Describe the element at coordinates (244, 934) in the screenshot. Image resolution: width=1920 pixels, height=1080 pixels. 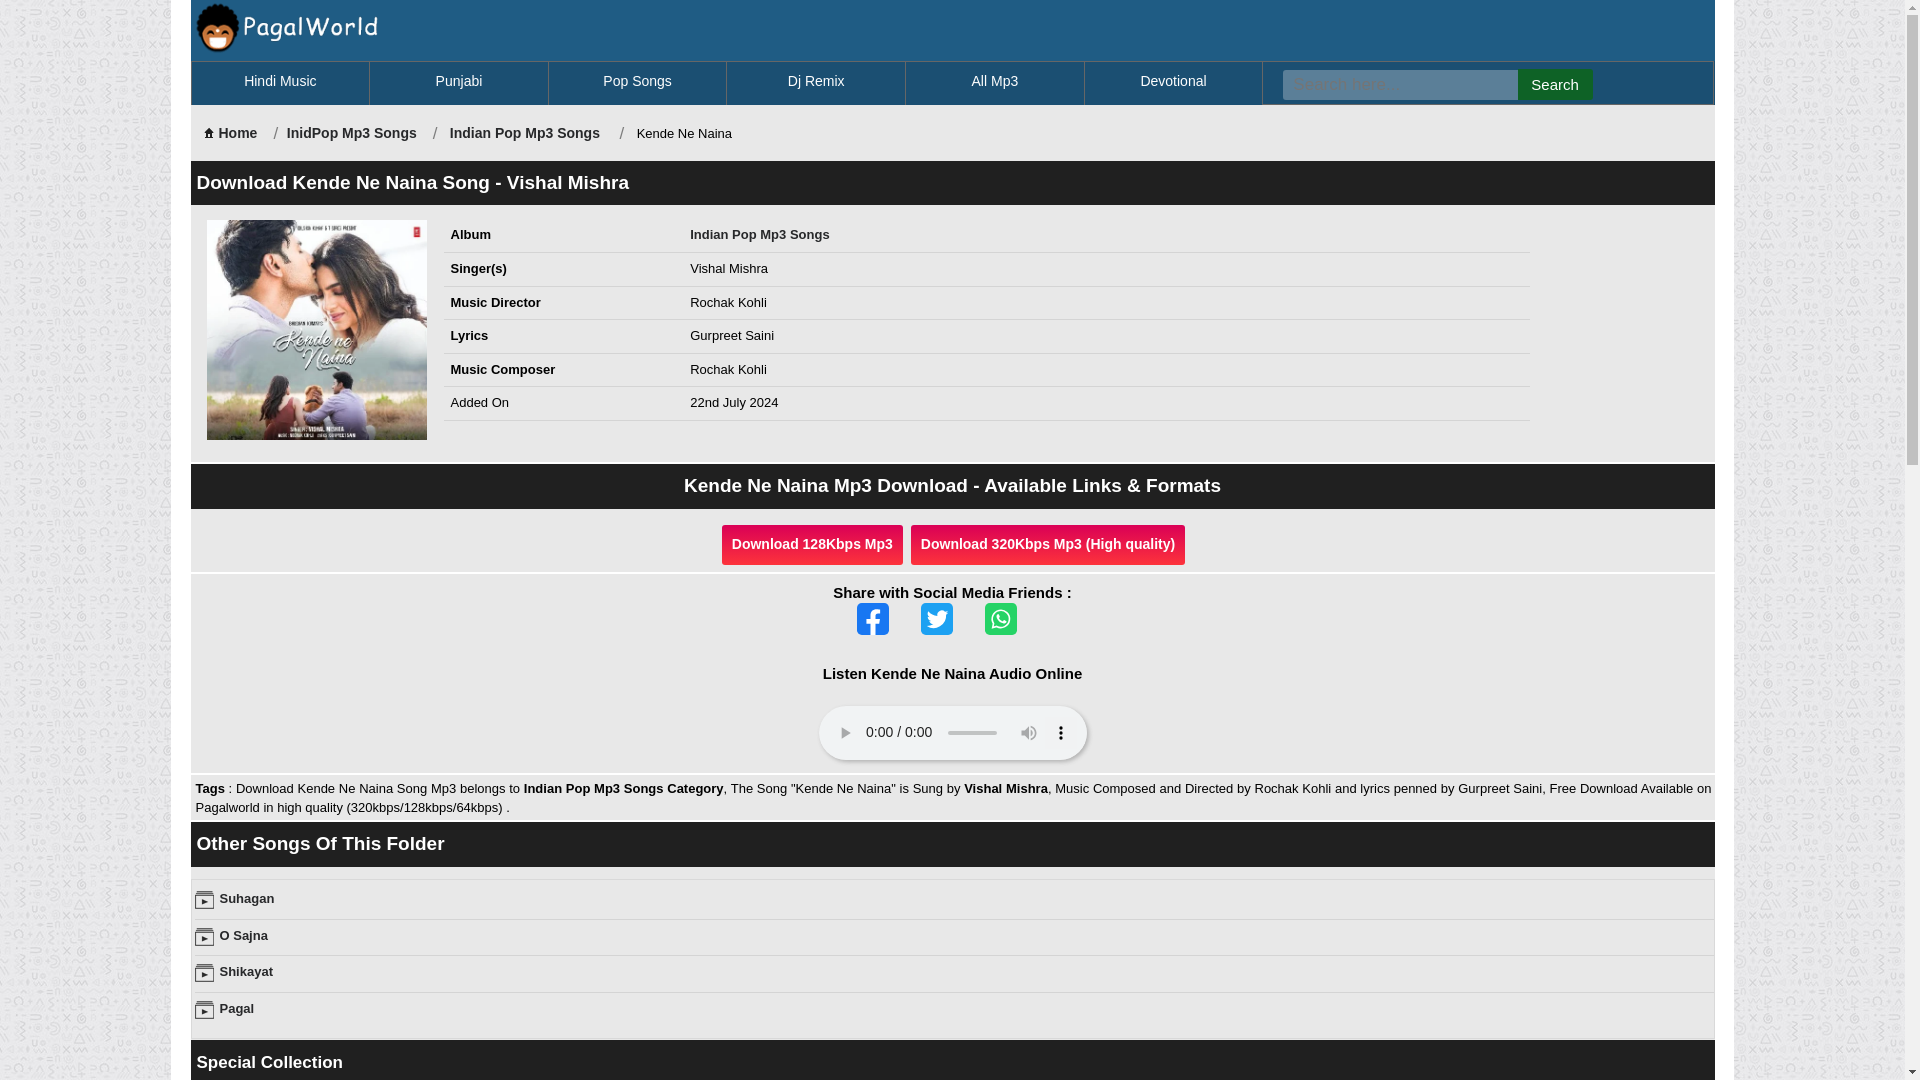
I see `O Sajna` at that location.